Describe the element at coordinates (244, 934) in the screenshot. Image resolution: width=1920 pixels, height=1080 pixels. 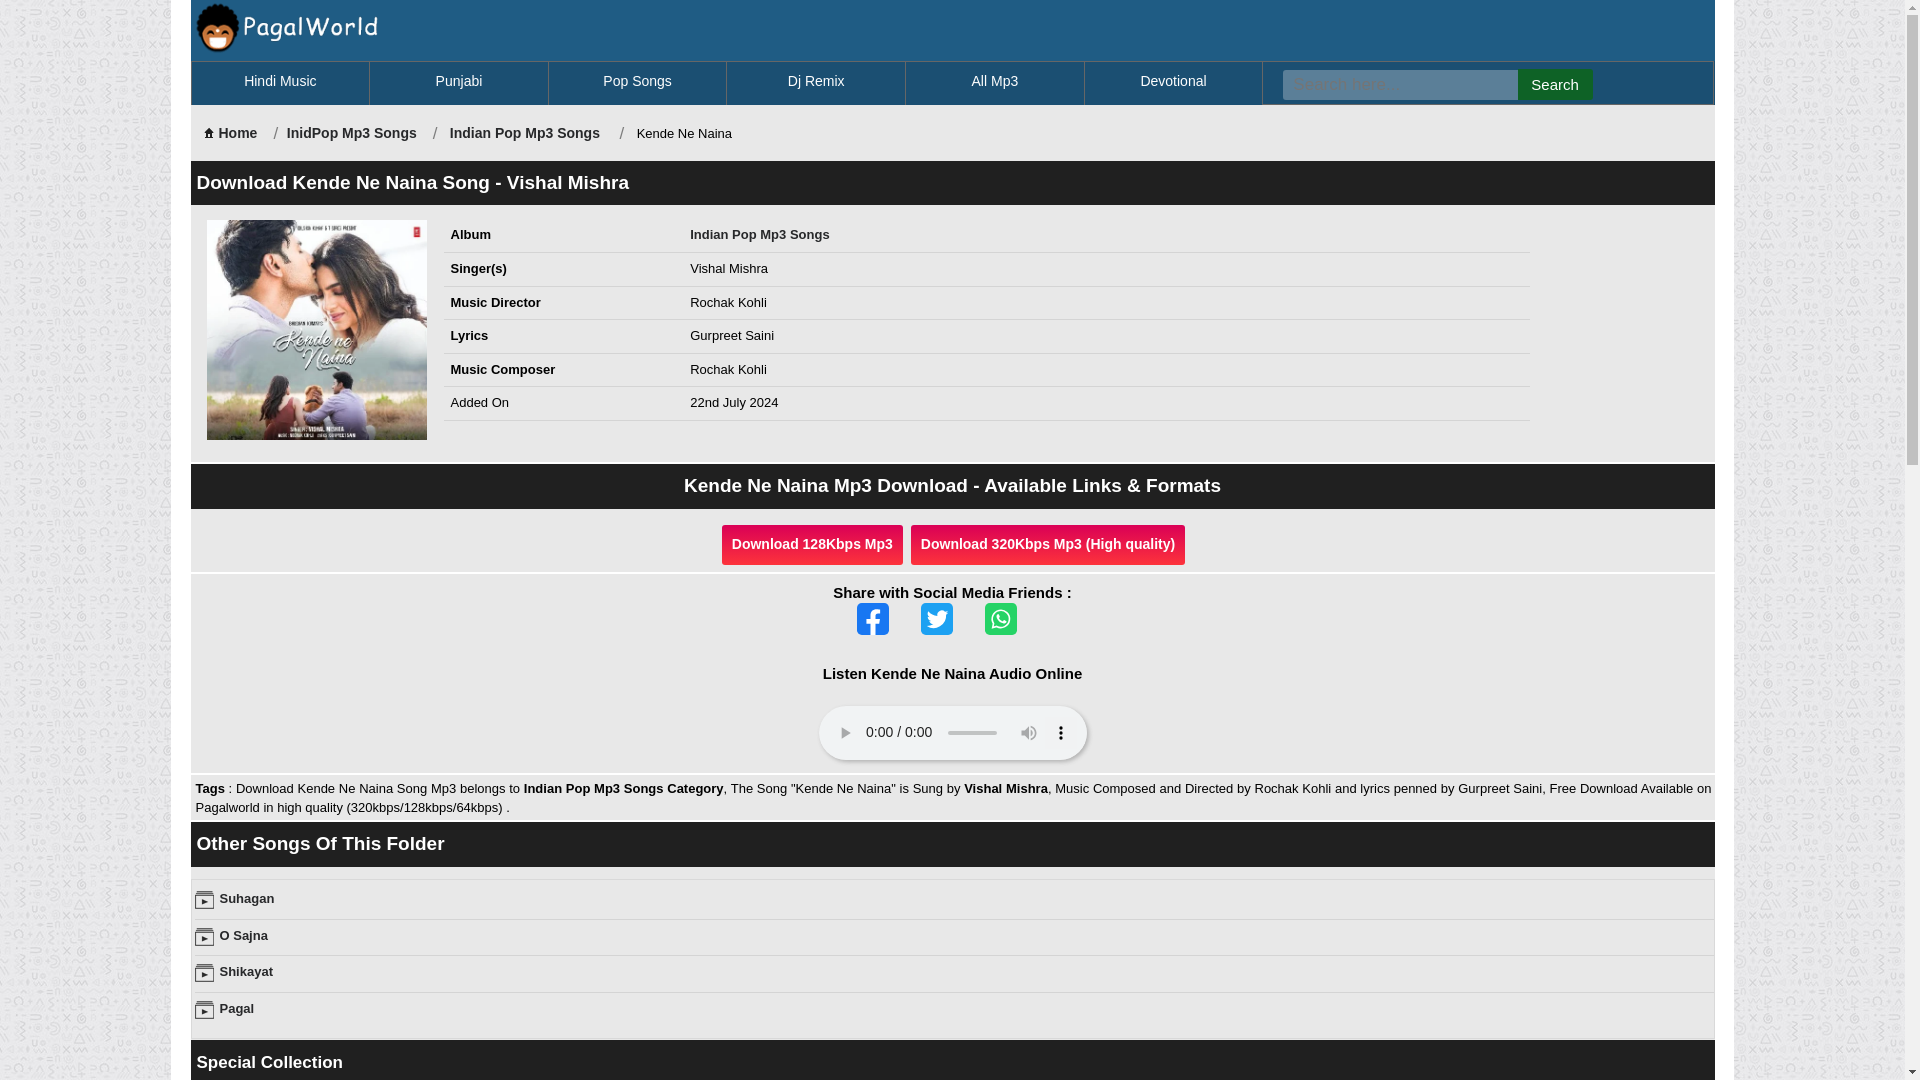
I see `O Sajna` at that location.